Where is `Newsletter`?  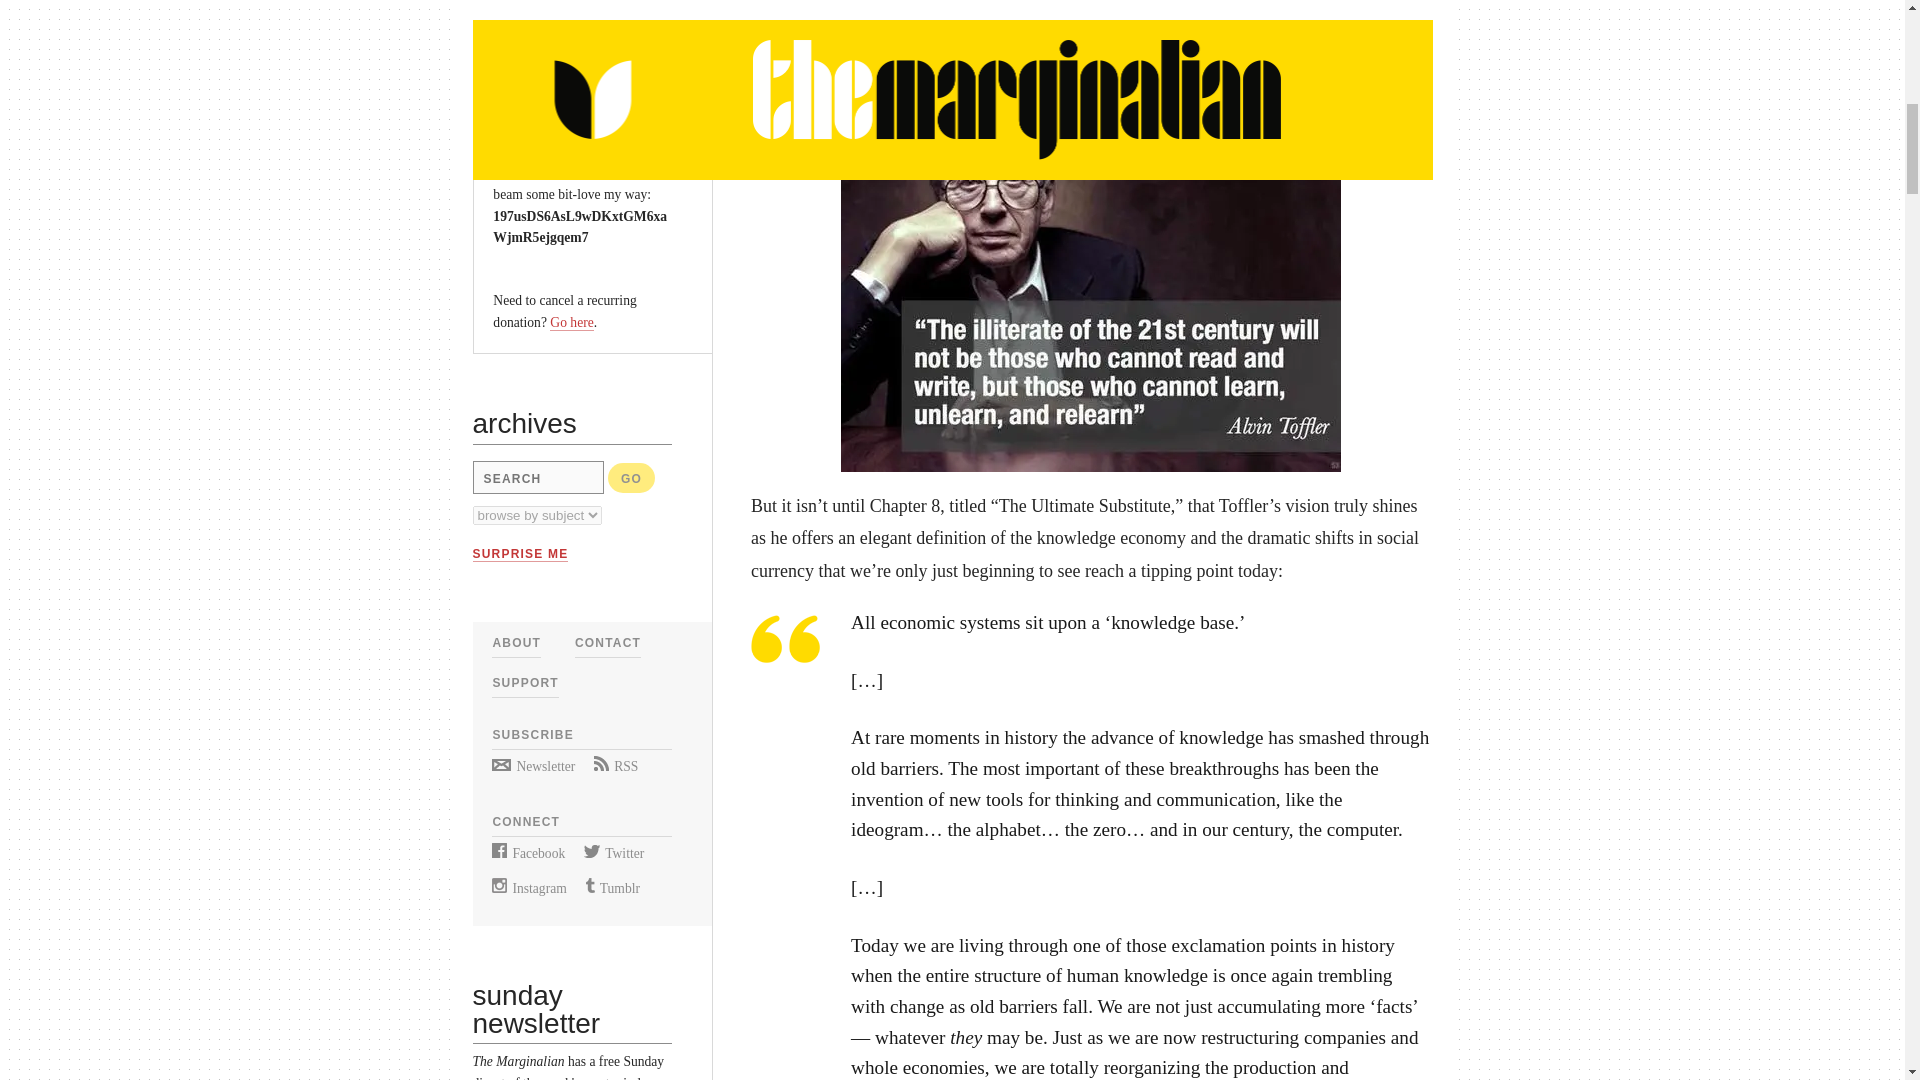 Newsletter is located at coordinates (532, 766).